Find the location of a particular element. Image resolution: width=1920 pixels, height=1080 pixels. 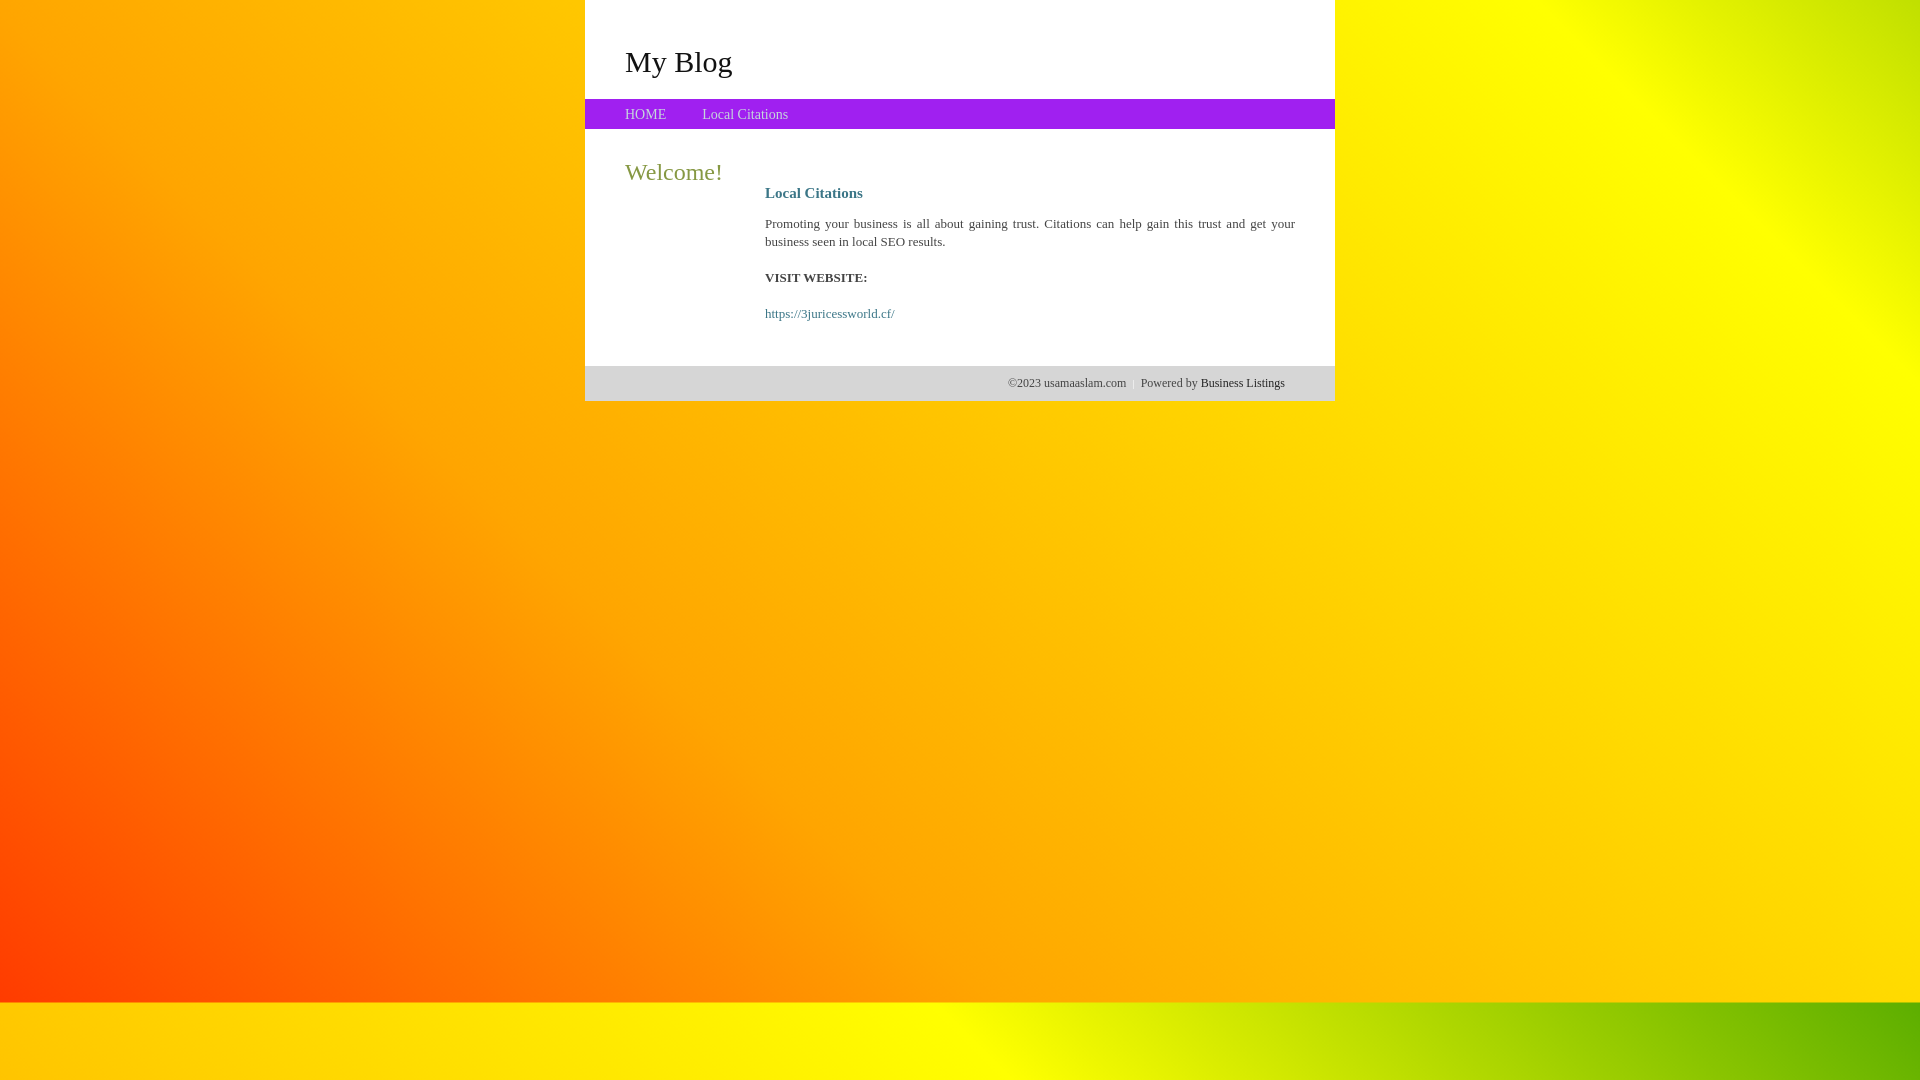

Local Citations is located at coordinates (745, 114).